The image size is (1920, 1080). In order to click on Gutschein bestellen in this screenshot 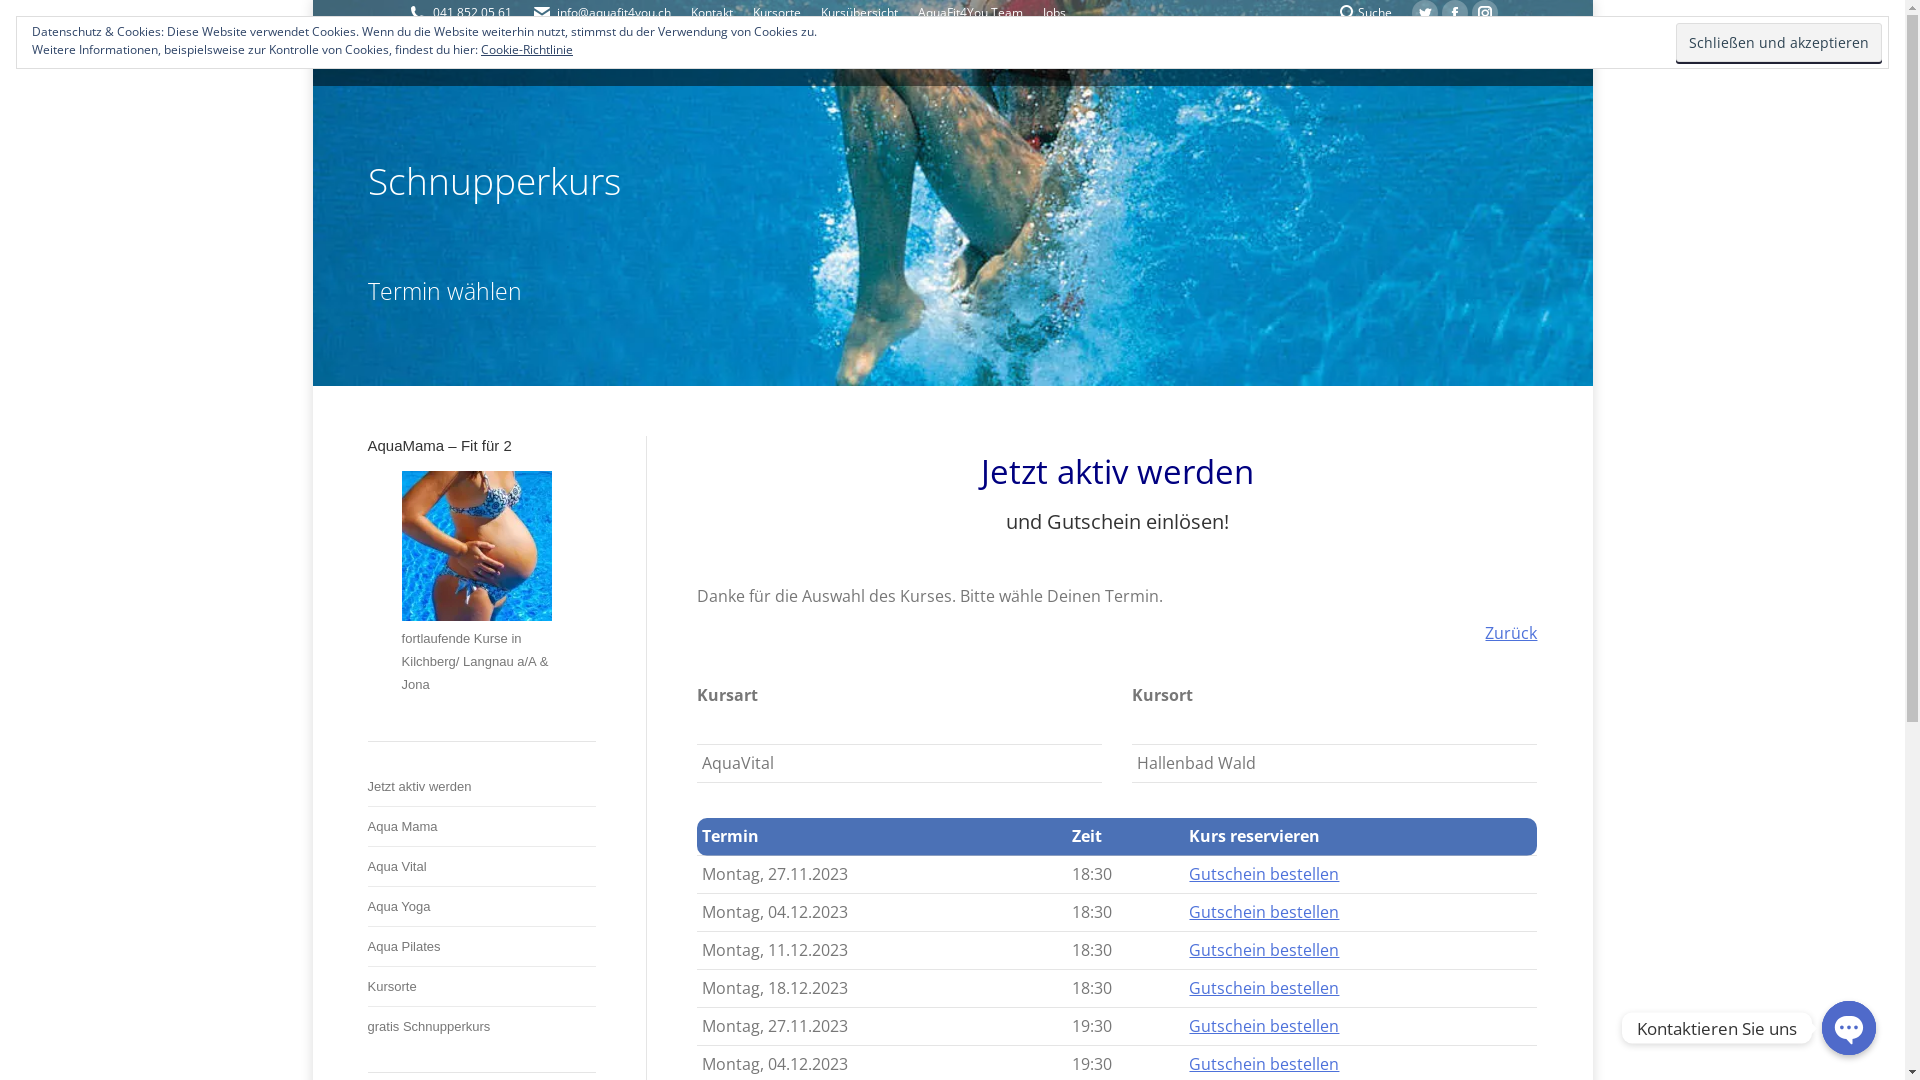, I will do `click(1264, 950)`.